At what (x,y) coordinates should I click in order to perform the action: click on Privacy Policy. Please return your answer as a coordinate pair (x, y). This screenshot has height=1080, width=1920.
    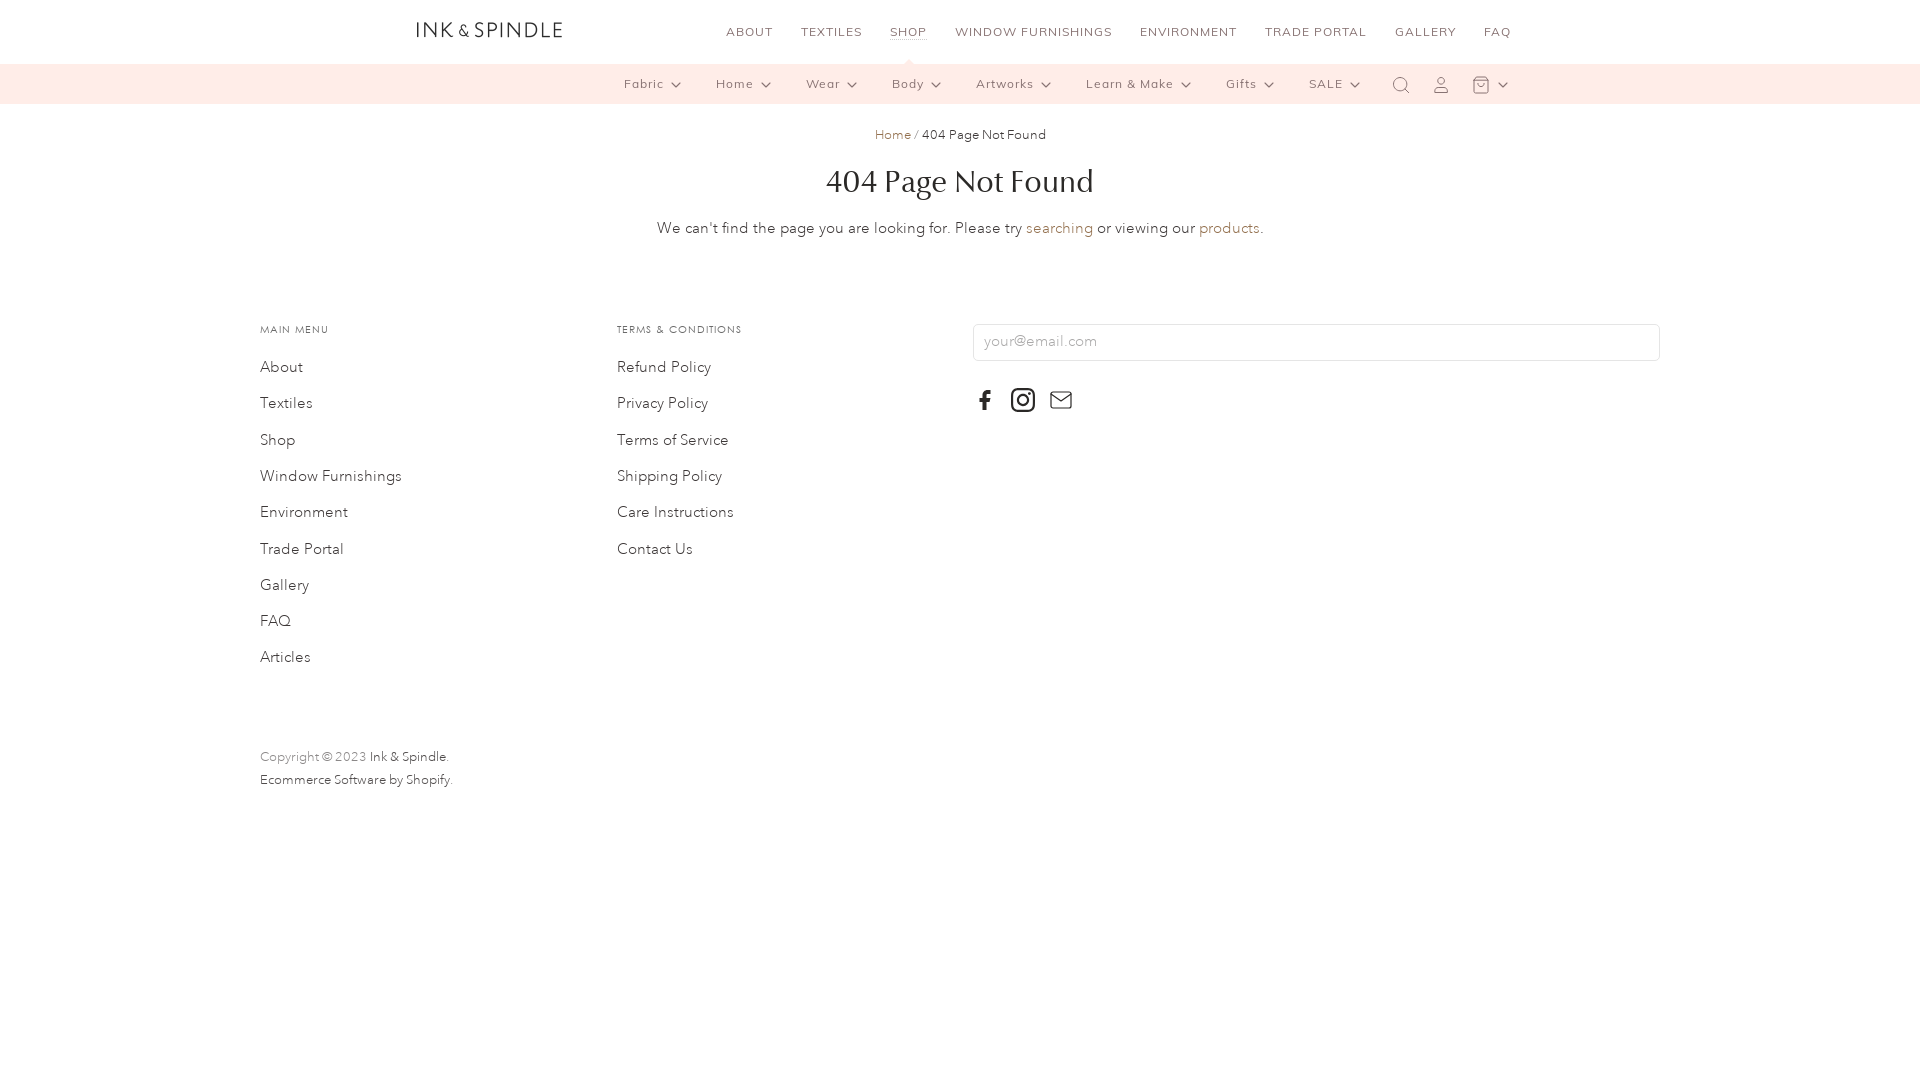
    Looking at the image, I should click on (662, 404).